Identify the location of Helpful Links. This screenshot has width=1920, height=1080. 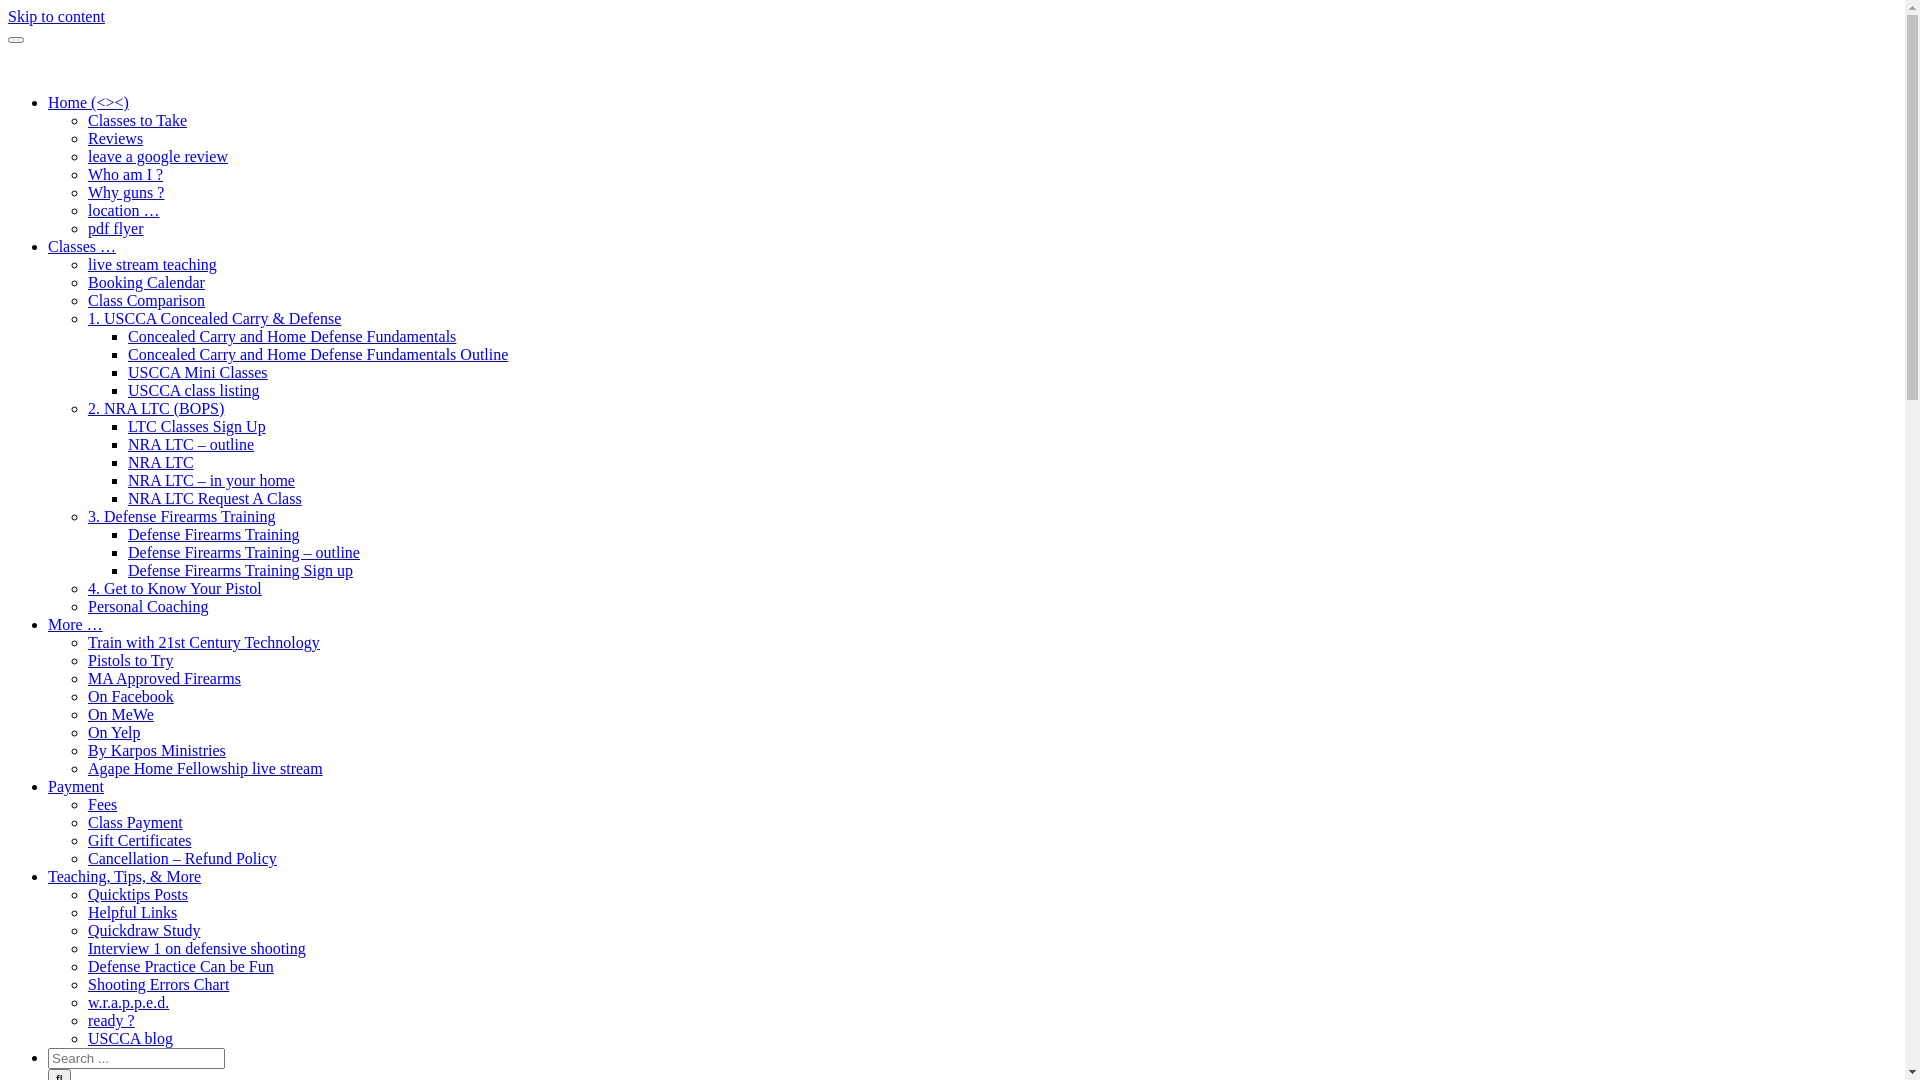
(132, 912).